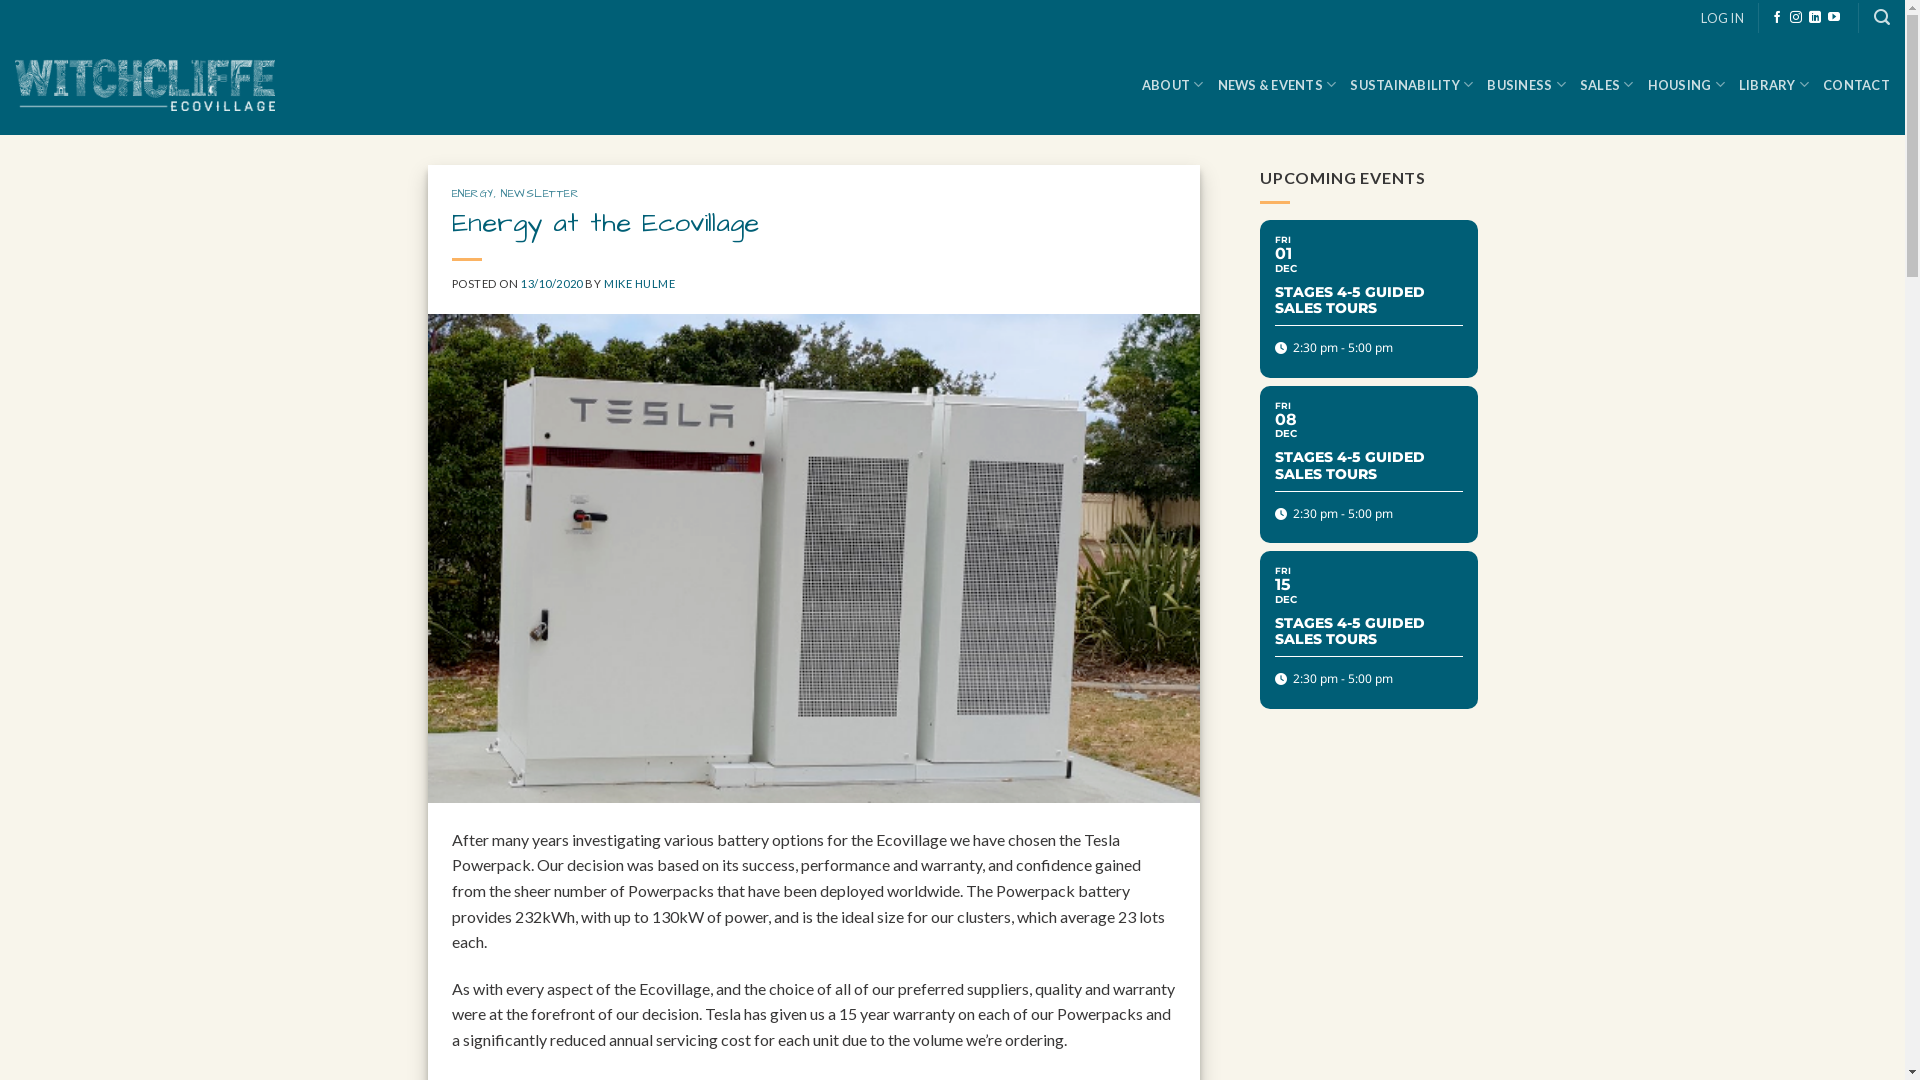 This screenshot has width=1920, height=1080. Describe the element at coordinates (1412, 84) in the screenshot. I see `SUSTAINABILITY` at that location.